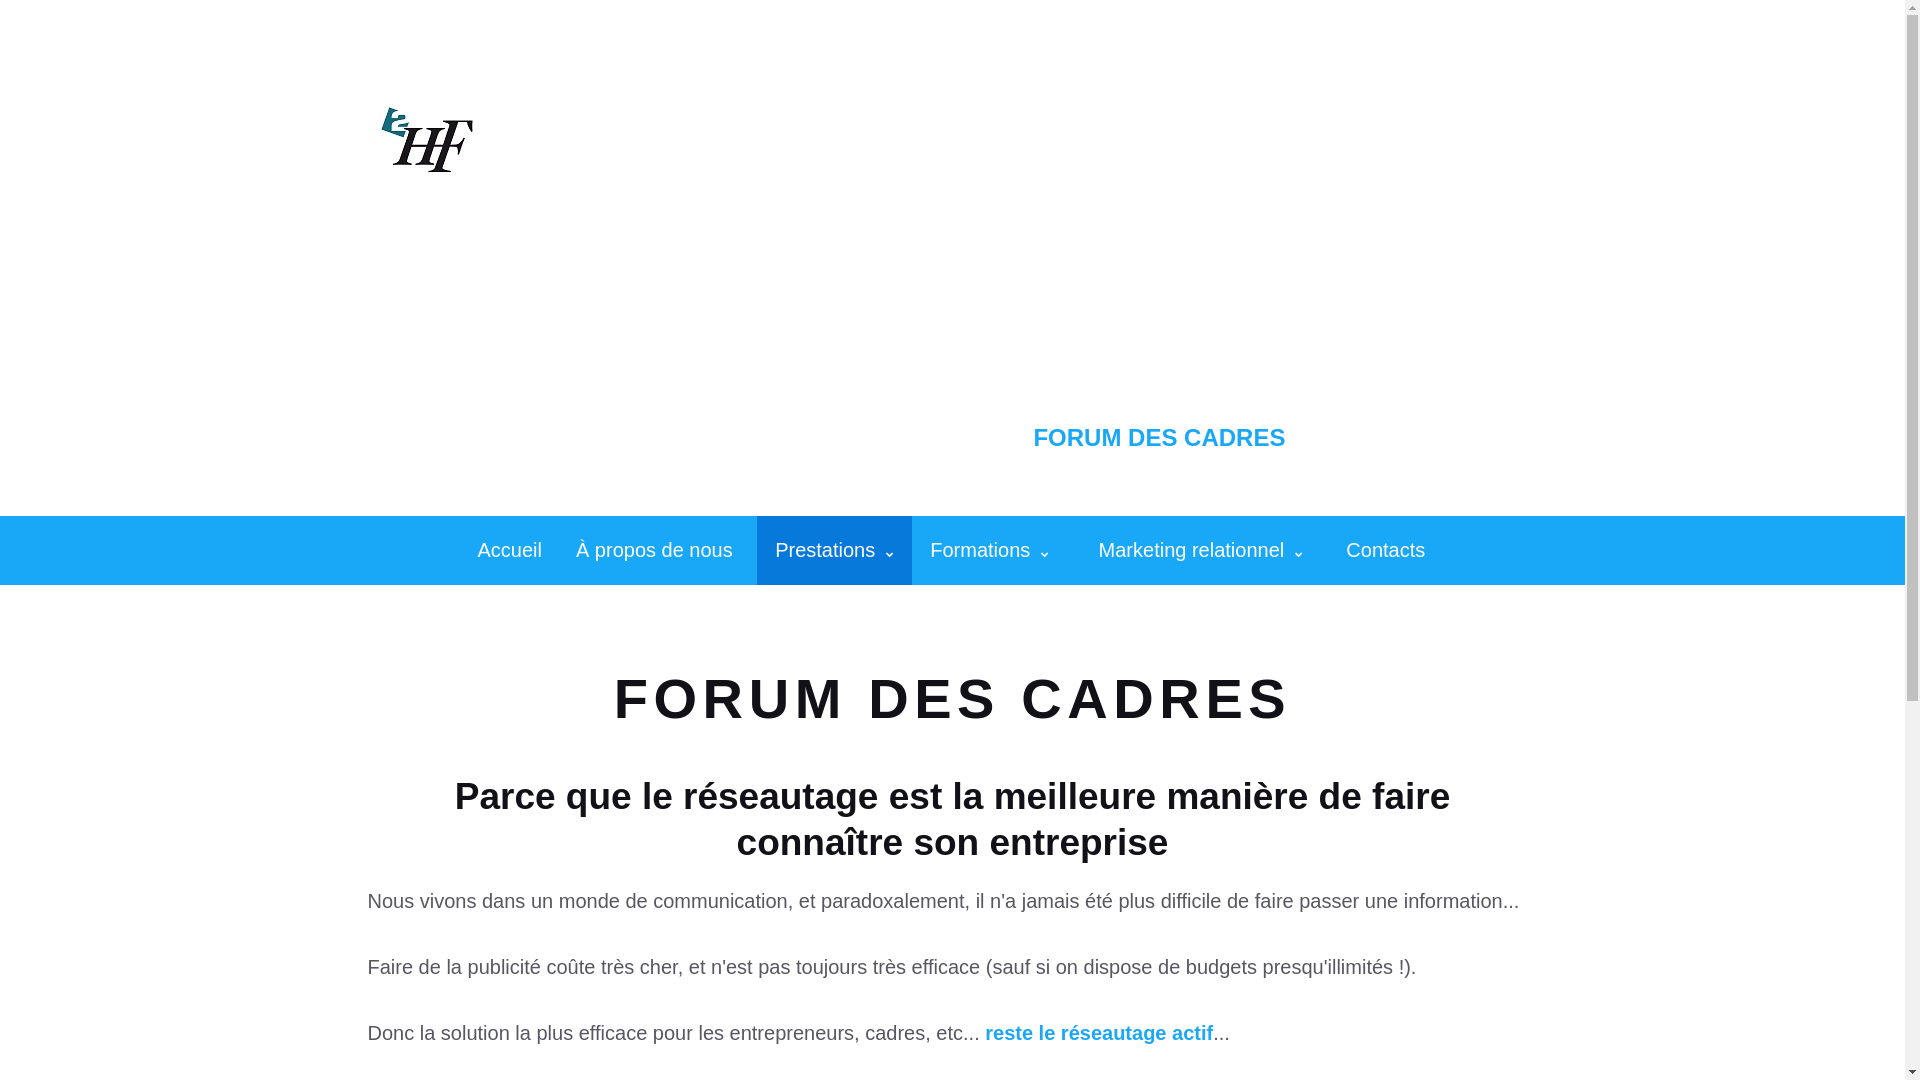 This screenshot has height=1080, width=1920. Describe the element at coordinates (1386, 550) in the screenshot. I see `Contacts` at that location.